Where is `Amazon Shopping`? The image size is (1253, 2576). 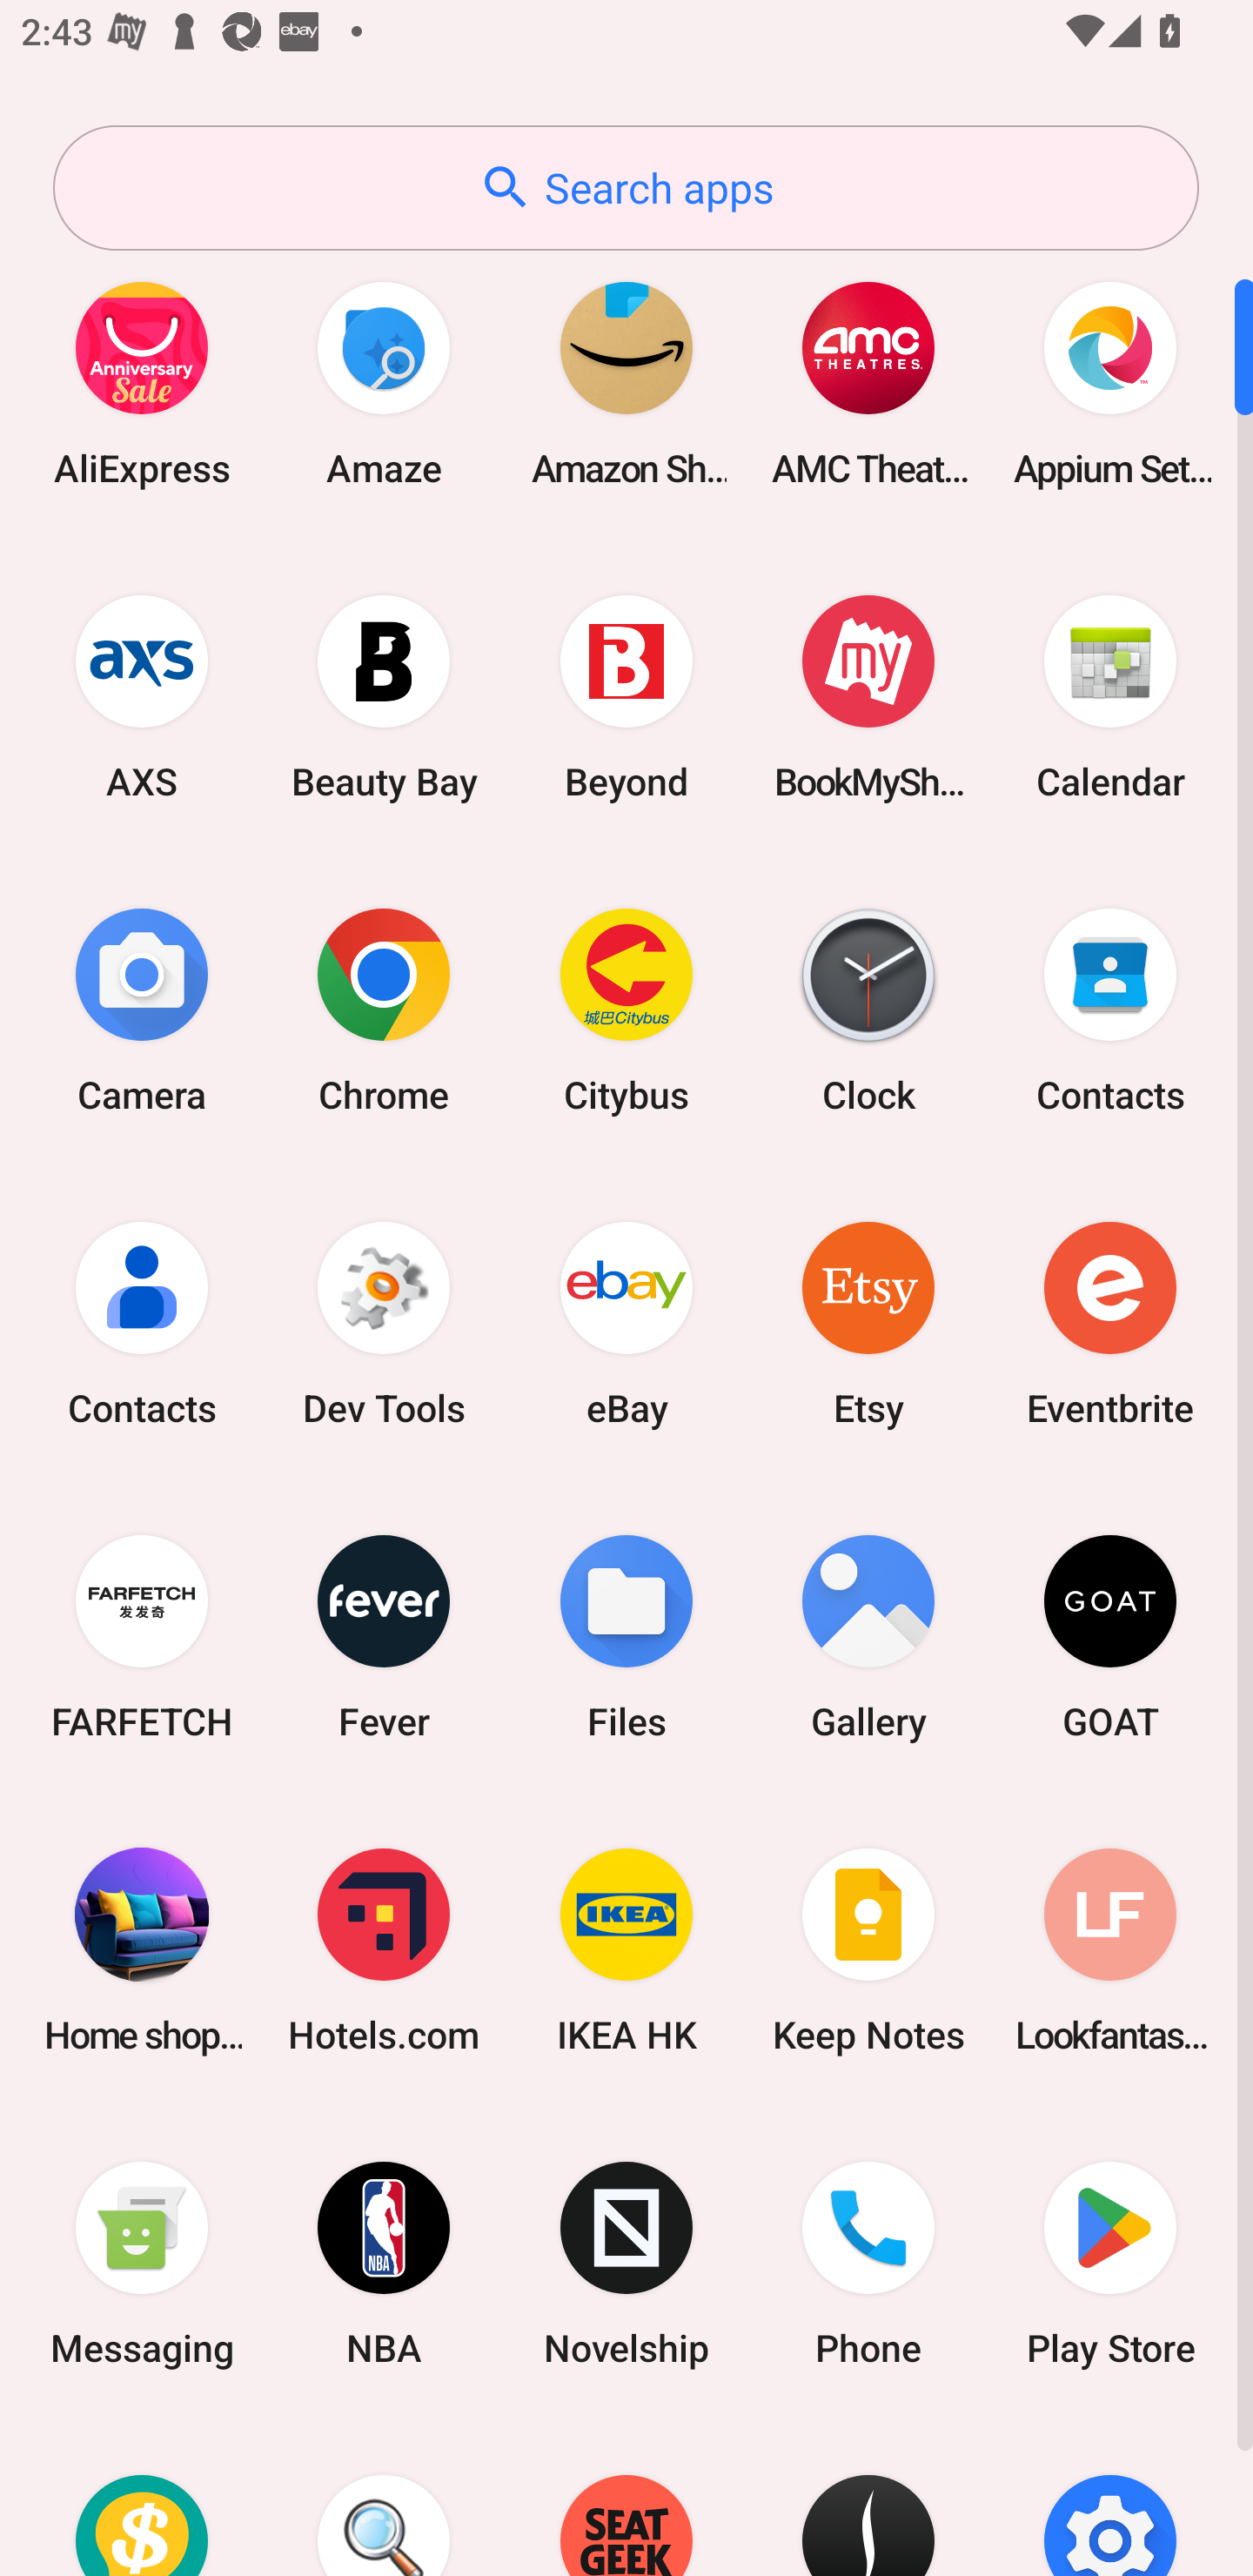
Amazon Shopping is located at coordinates (626, 383).